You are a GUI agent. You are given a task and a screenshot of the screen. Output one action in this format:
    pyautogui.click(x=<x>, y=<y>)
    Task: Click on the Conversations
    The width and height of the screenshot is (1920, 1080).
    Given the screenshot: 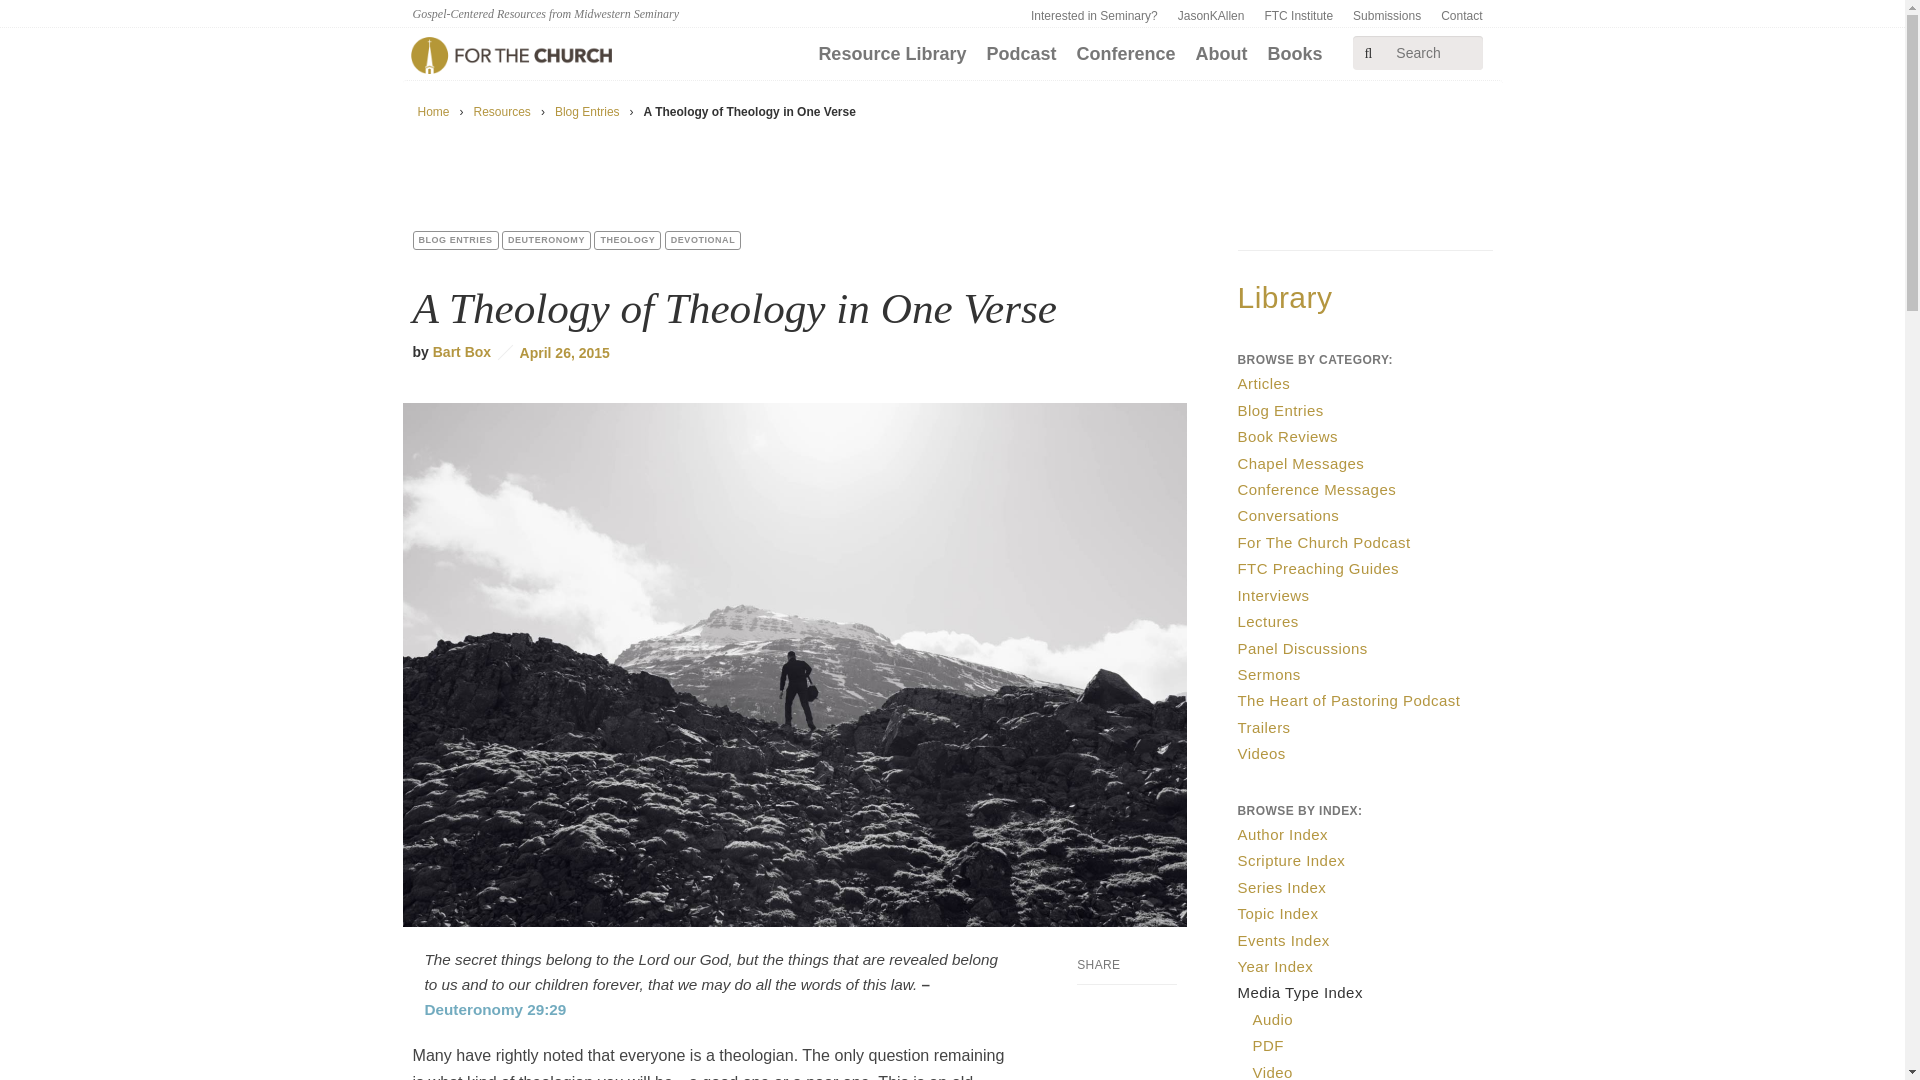 What is the action you would take?
    pyautogui.click(x=1289, y=514)
    